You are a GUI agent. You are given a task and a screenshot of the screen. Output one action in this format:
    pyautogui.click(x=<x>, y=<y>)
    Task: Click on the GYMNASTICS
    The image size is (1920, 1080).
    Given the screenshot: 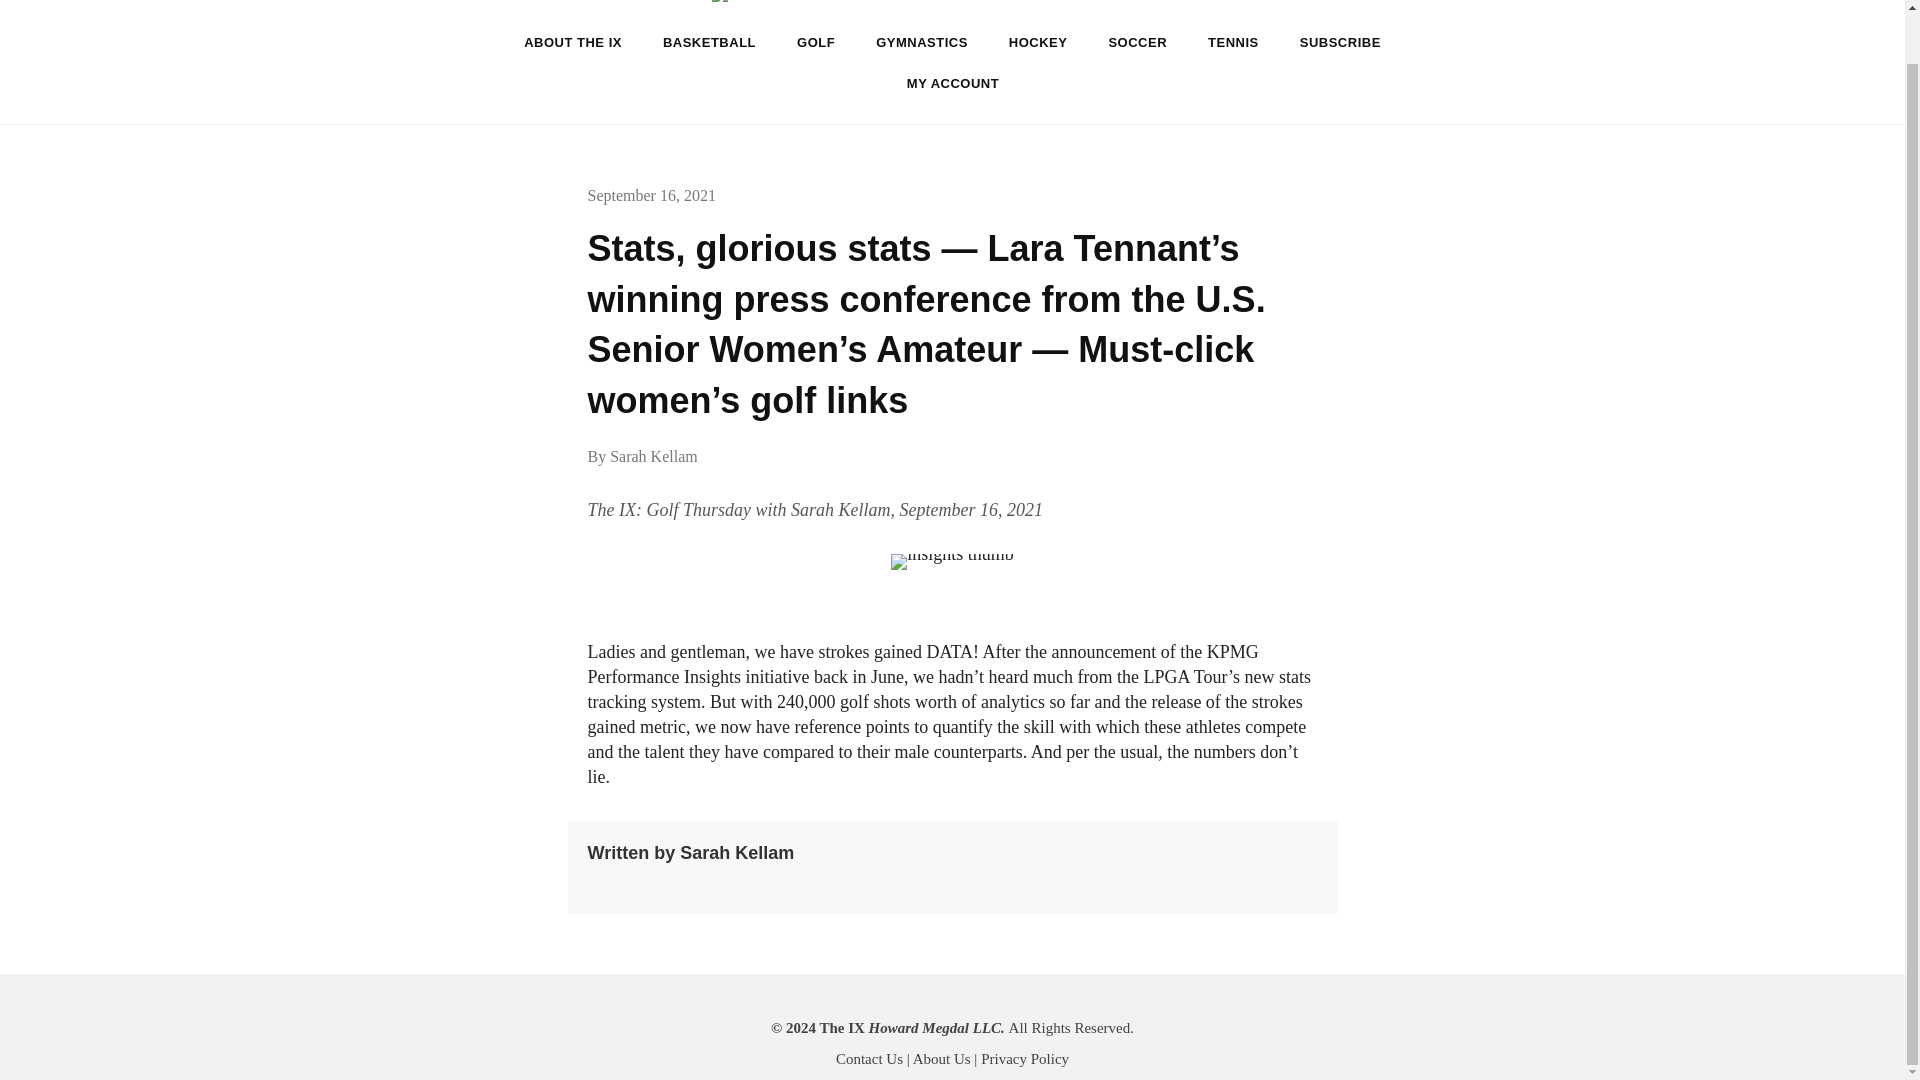 What is the action you would take?
    pyautogui.click(x=922, y=42)
    